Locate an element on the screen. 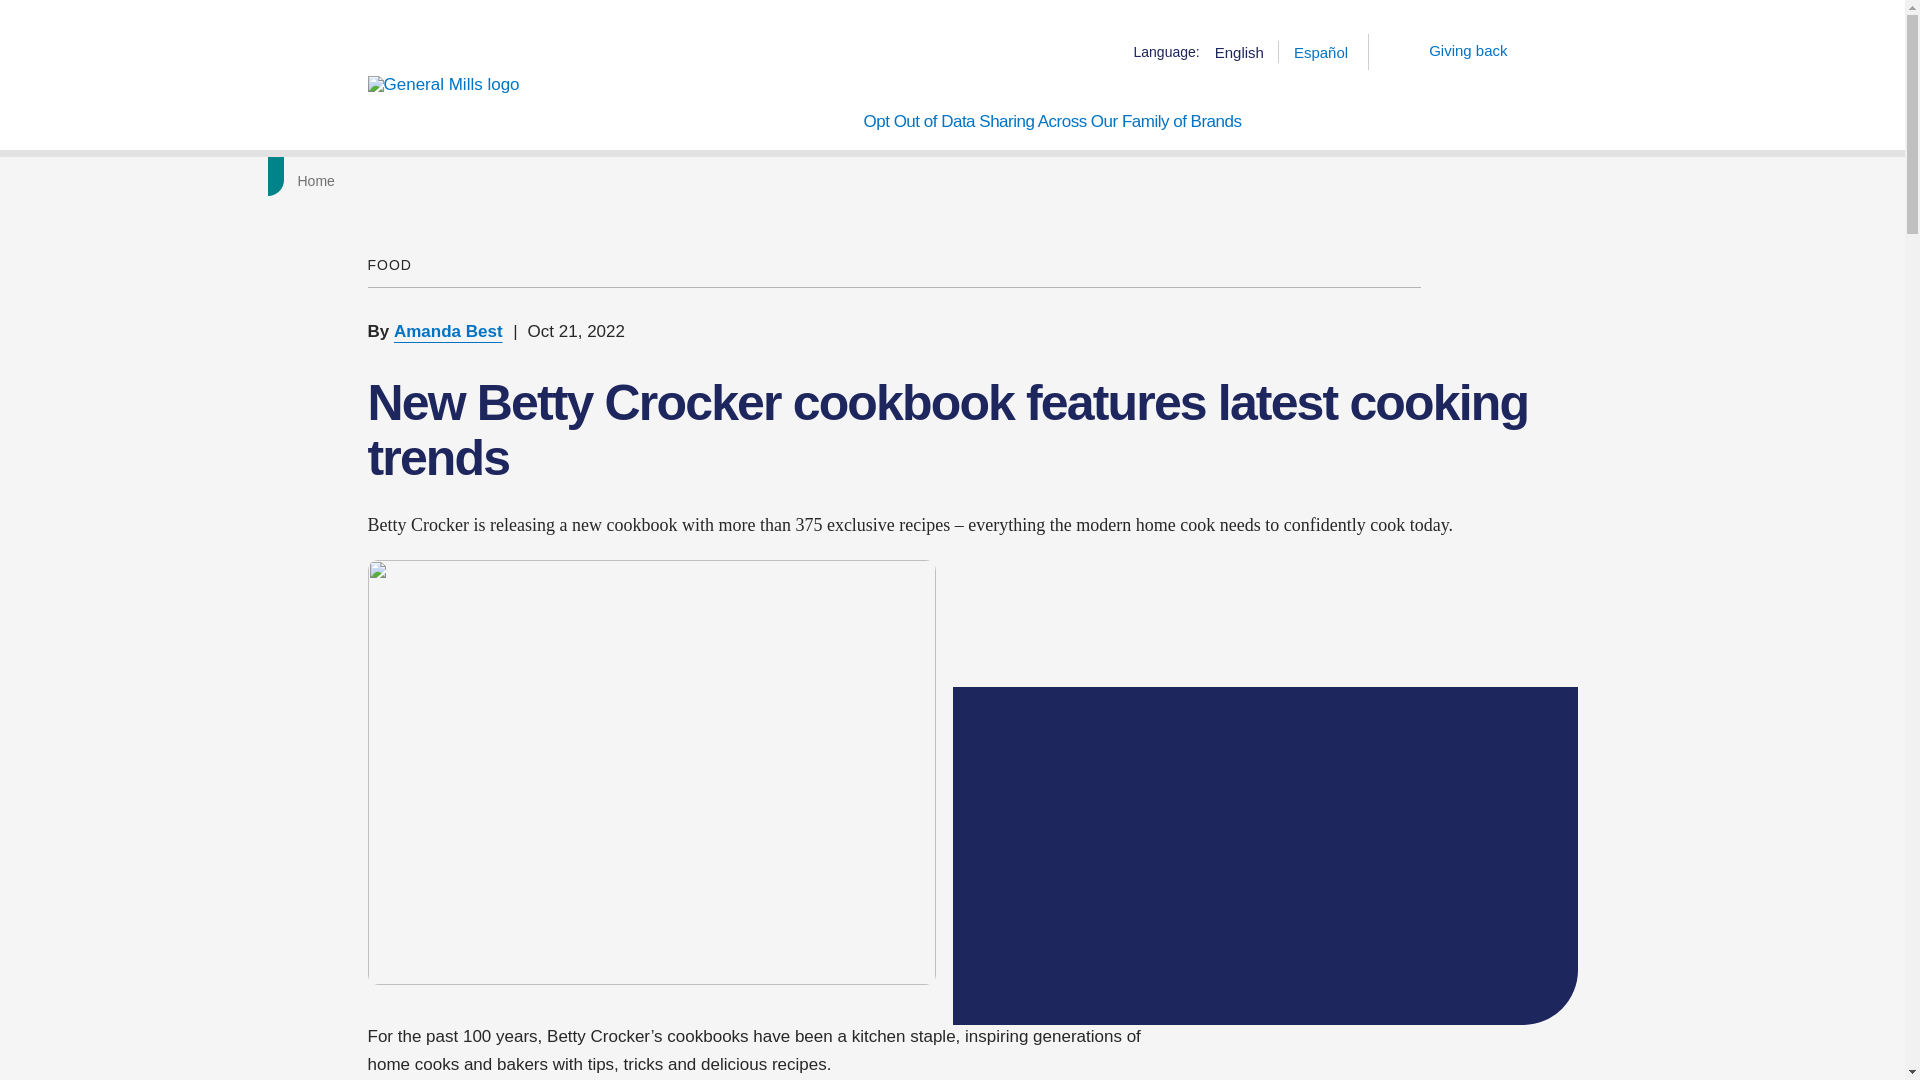 The image size is (1920, 1080). Giving back is located at coordinates (1452, 50).